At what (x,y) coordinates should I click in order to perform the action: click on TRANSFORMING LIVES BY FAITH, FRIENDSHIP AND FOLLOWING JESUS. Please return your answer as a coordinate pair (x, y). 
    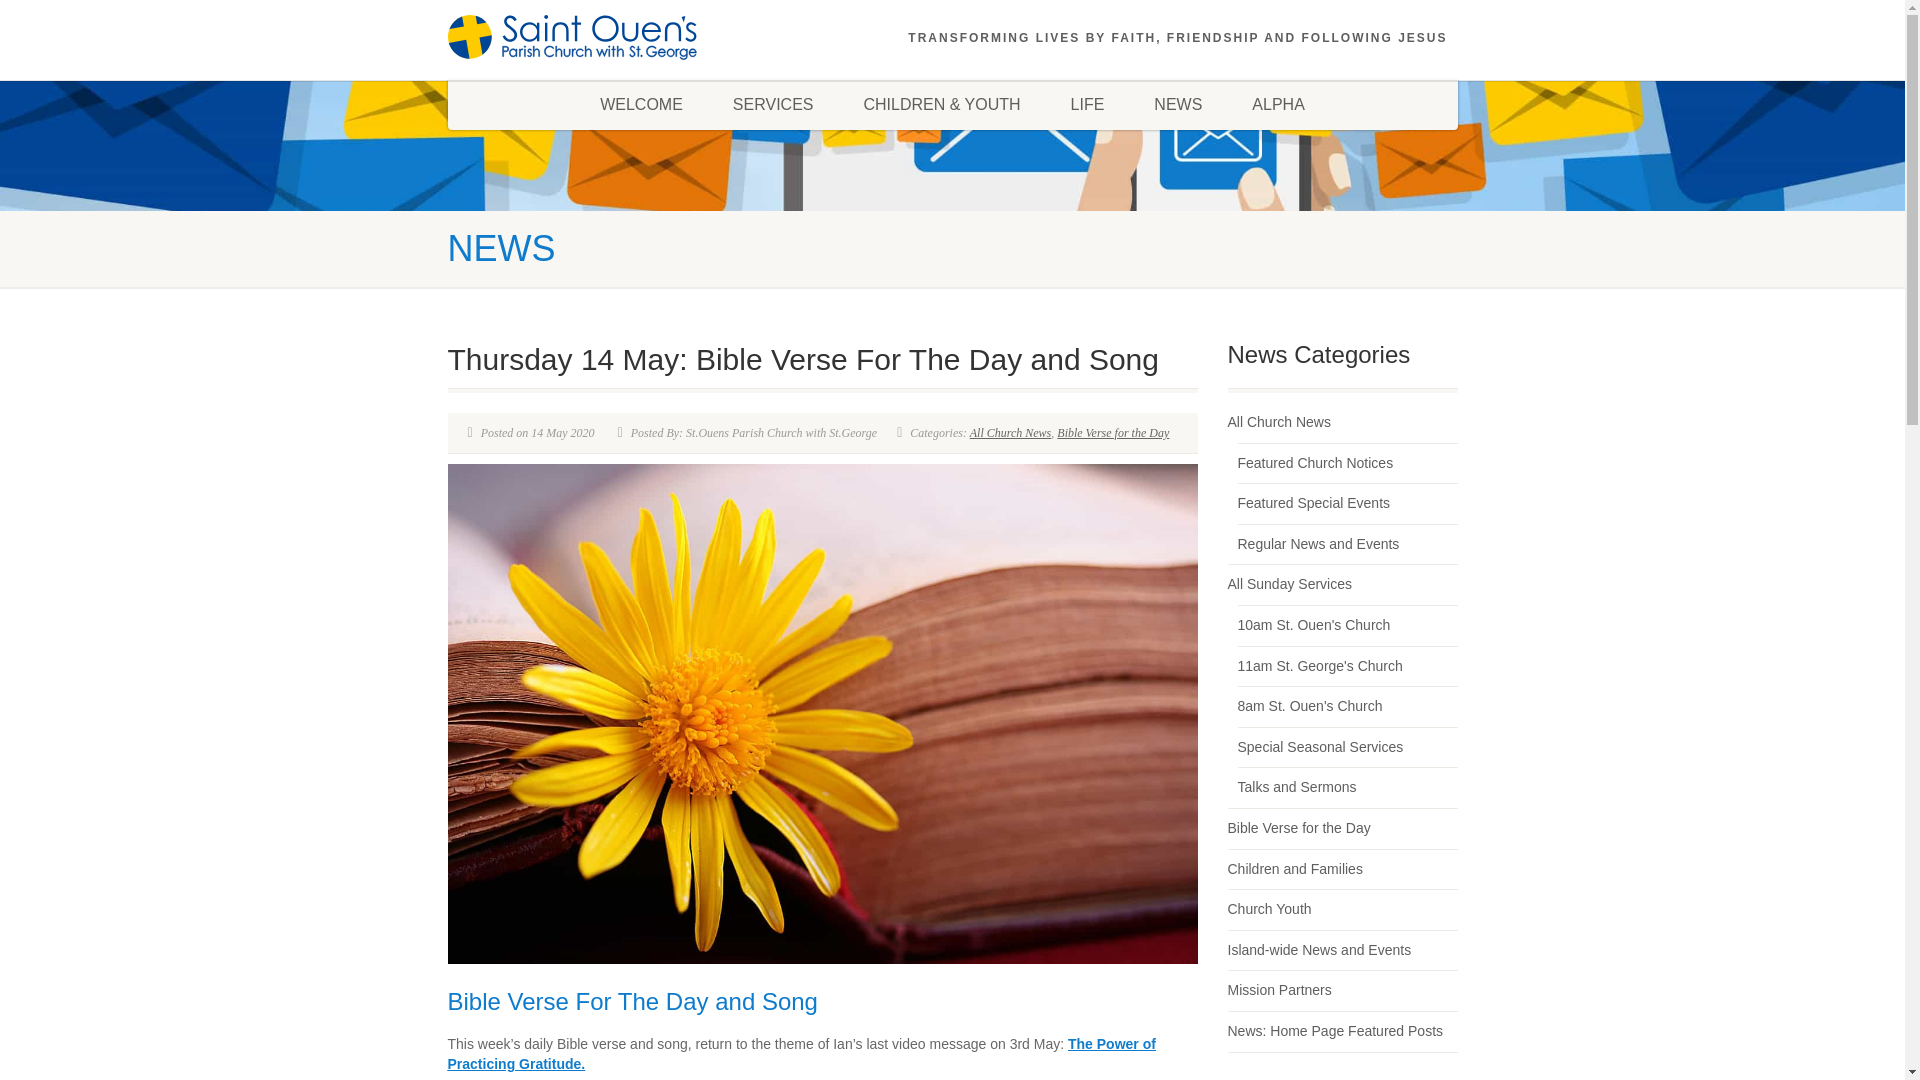
    Looking at the image, I should click on (1178, 38).